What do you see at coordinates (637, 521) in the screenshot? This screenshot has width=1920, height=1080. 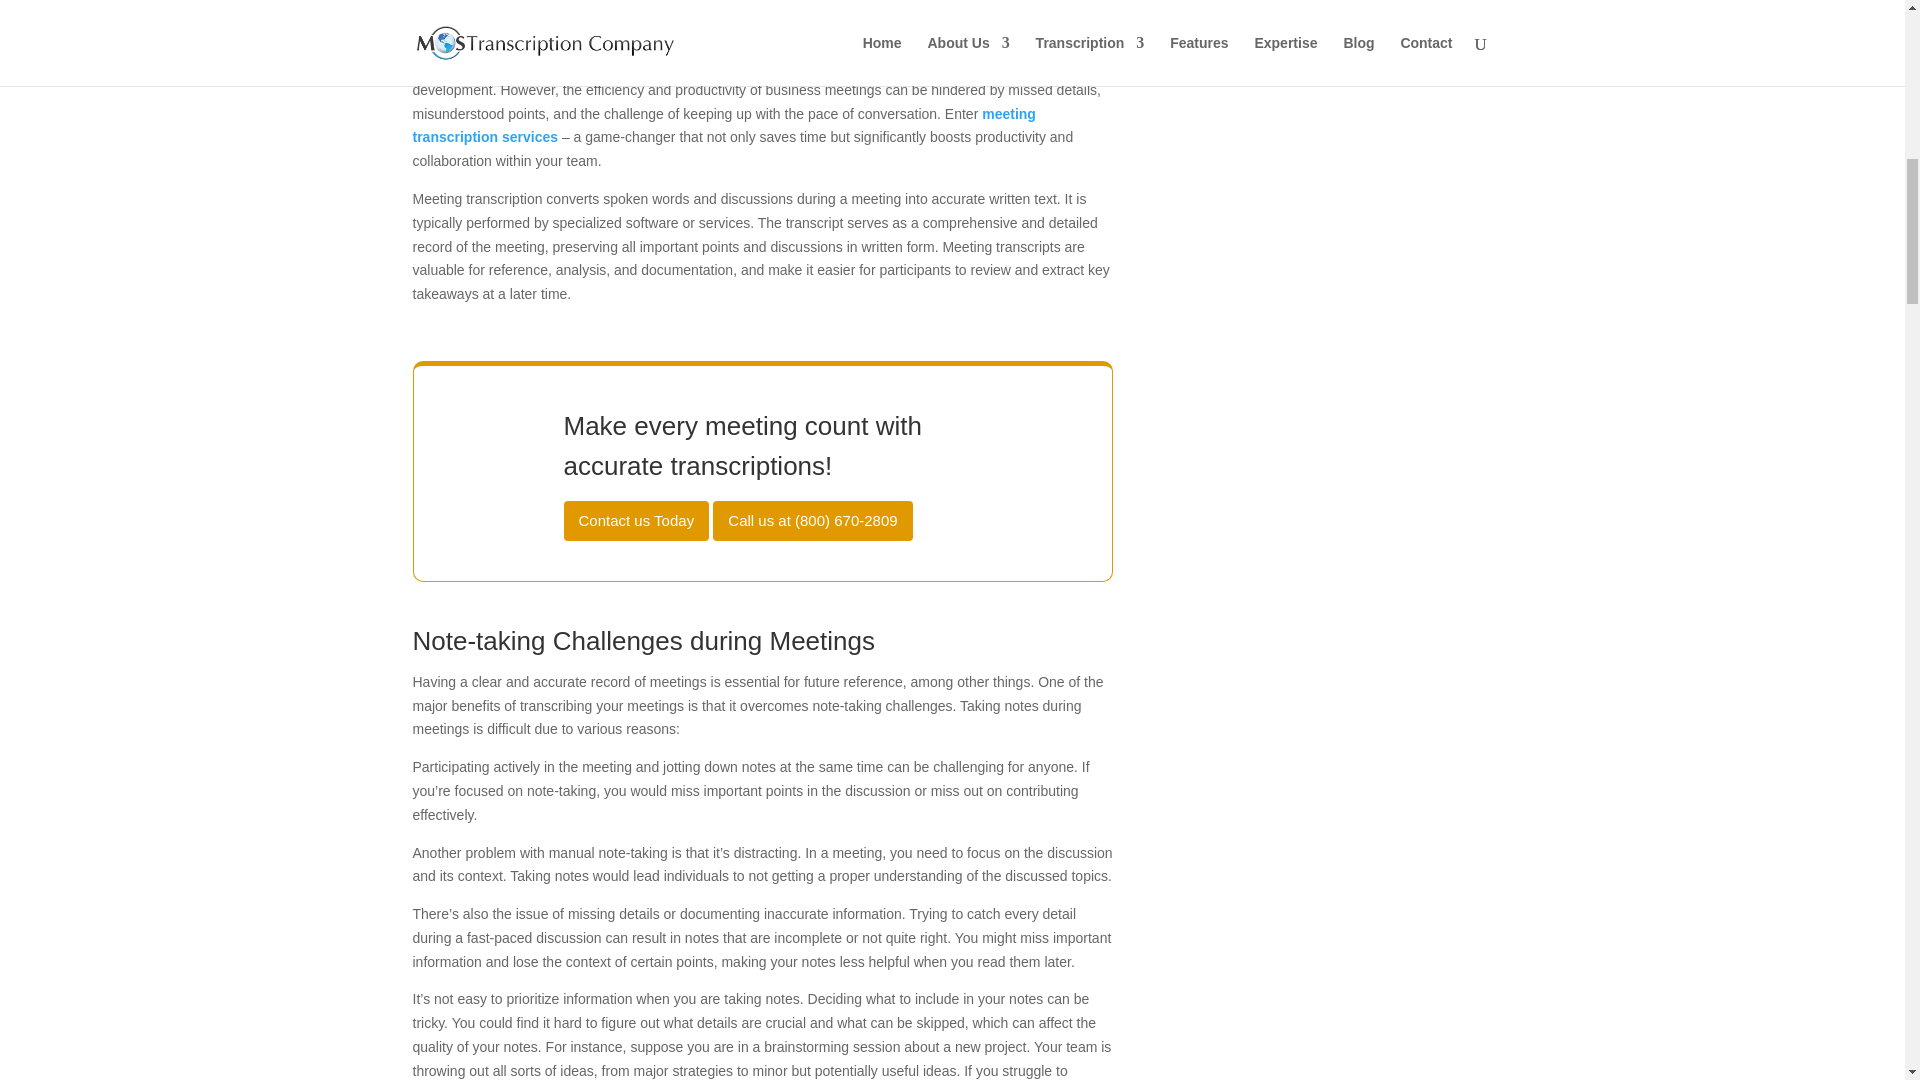 I see `Contact us Today` at bounding box center [637, 521].